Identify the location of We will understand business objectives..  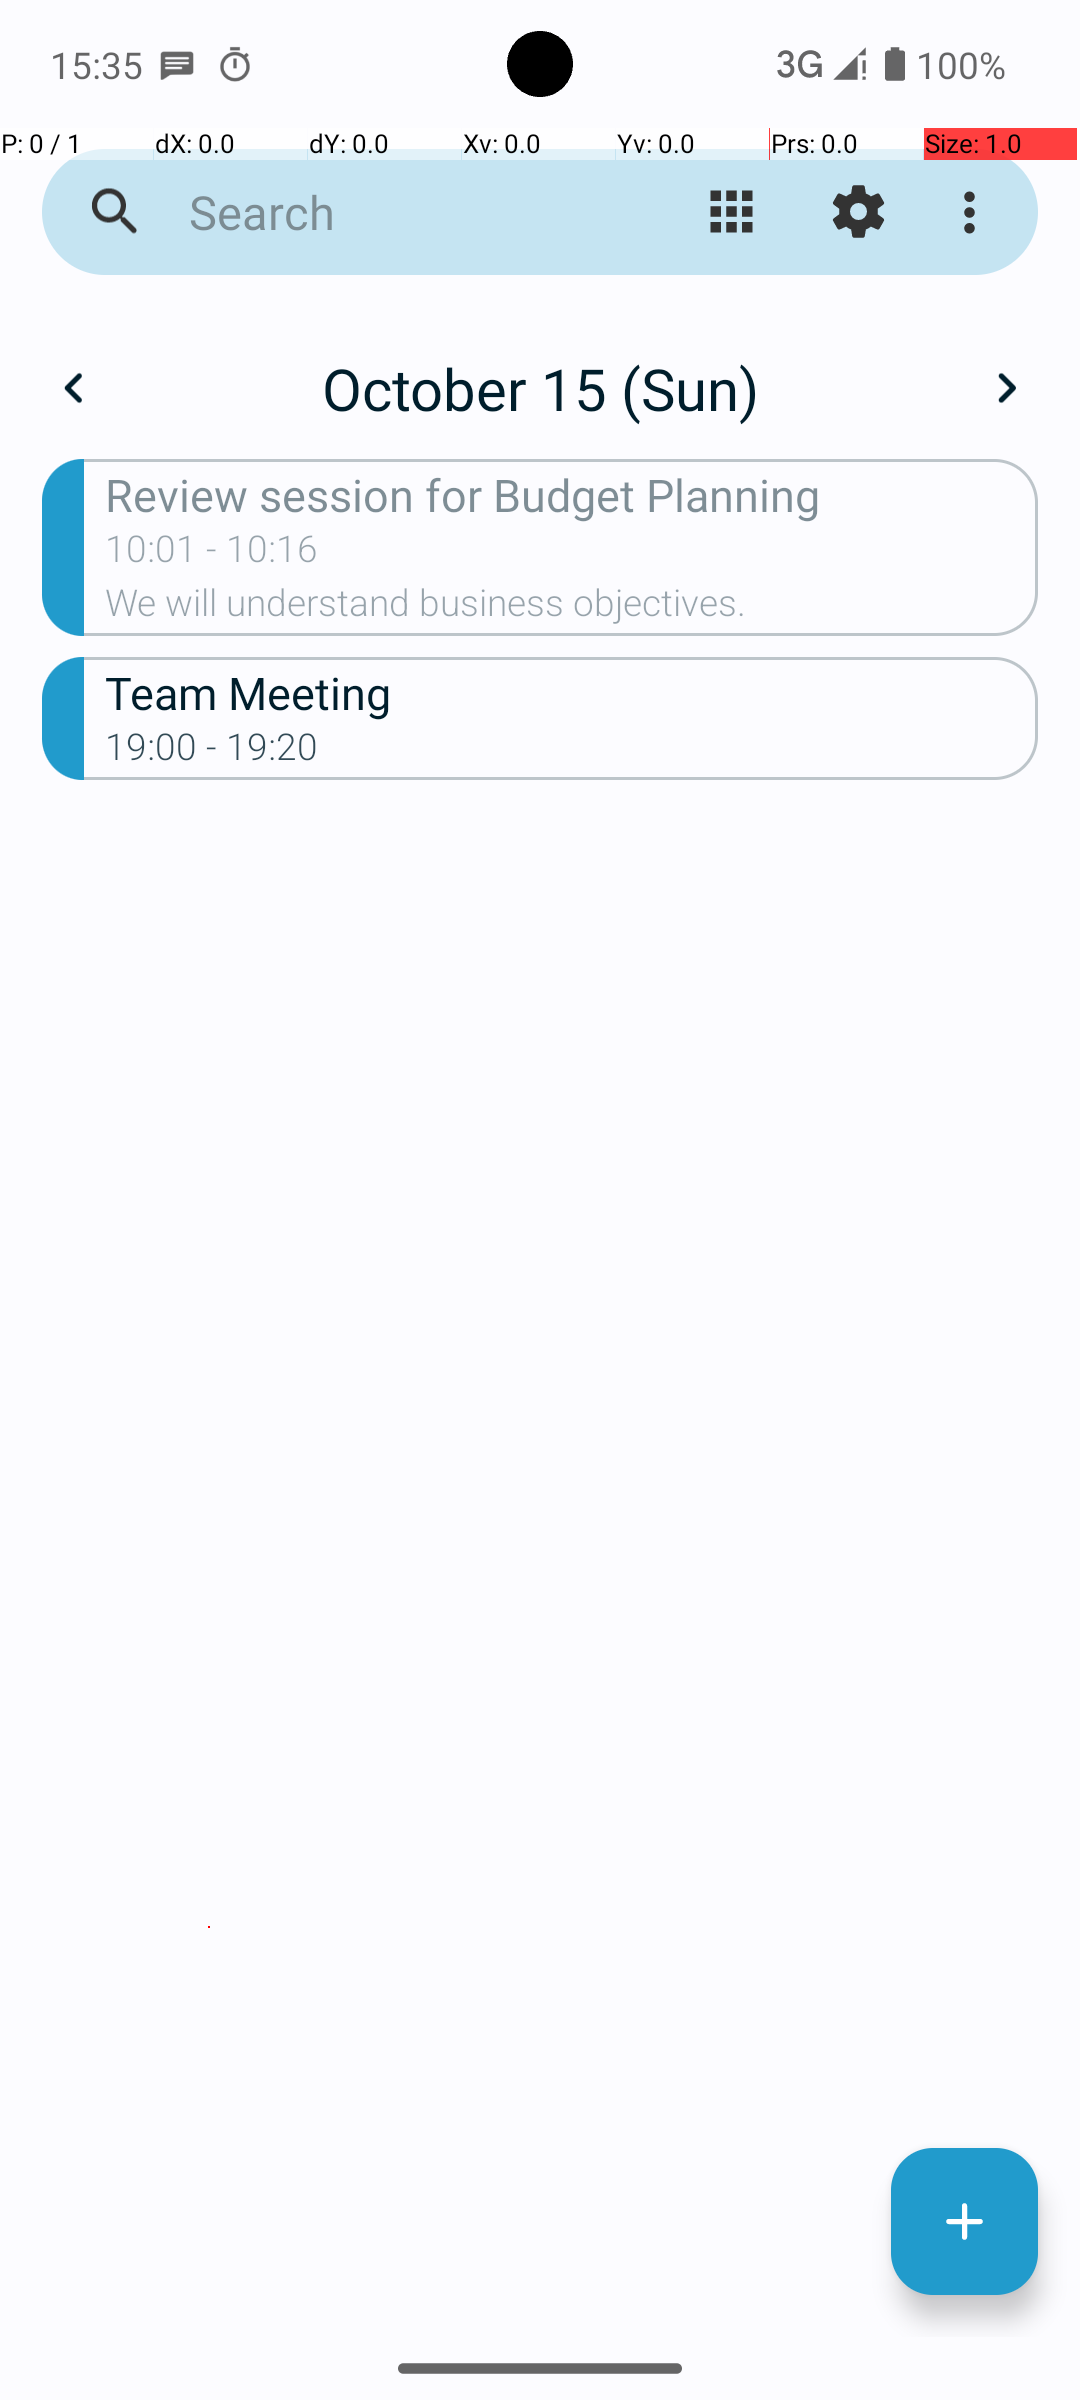
(572, 609).